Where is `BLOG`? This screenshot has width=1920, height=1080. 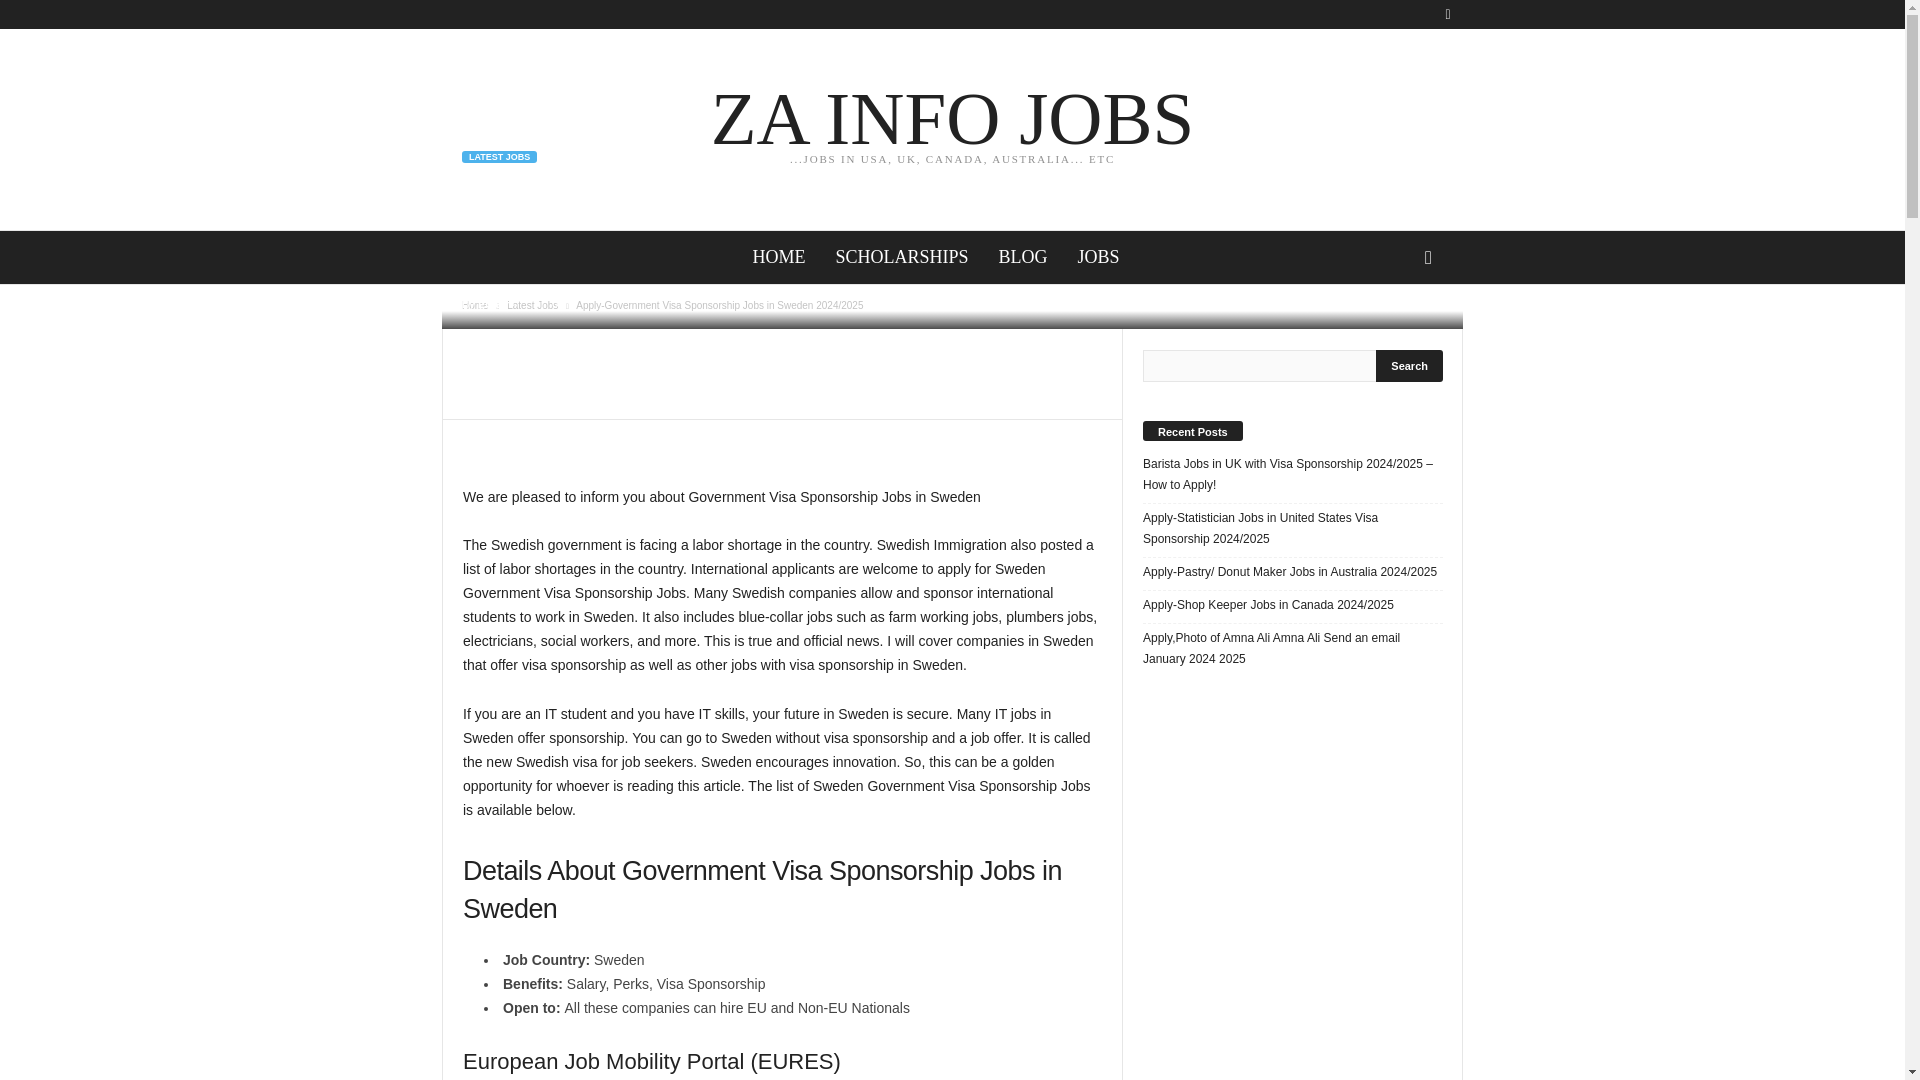 BLOG is located at coordinates (778, 258).